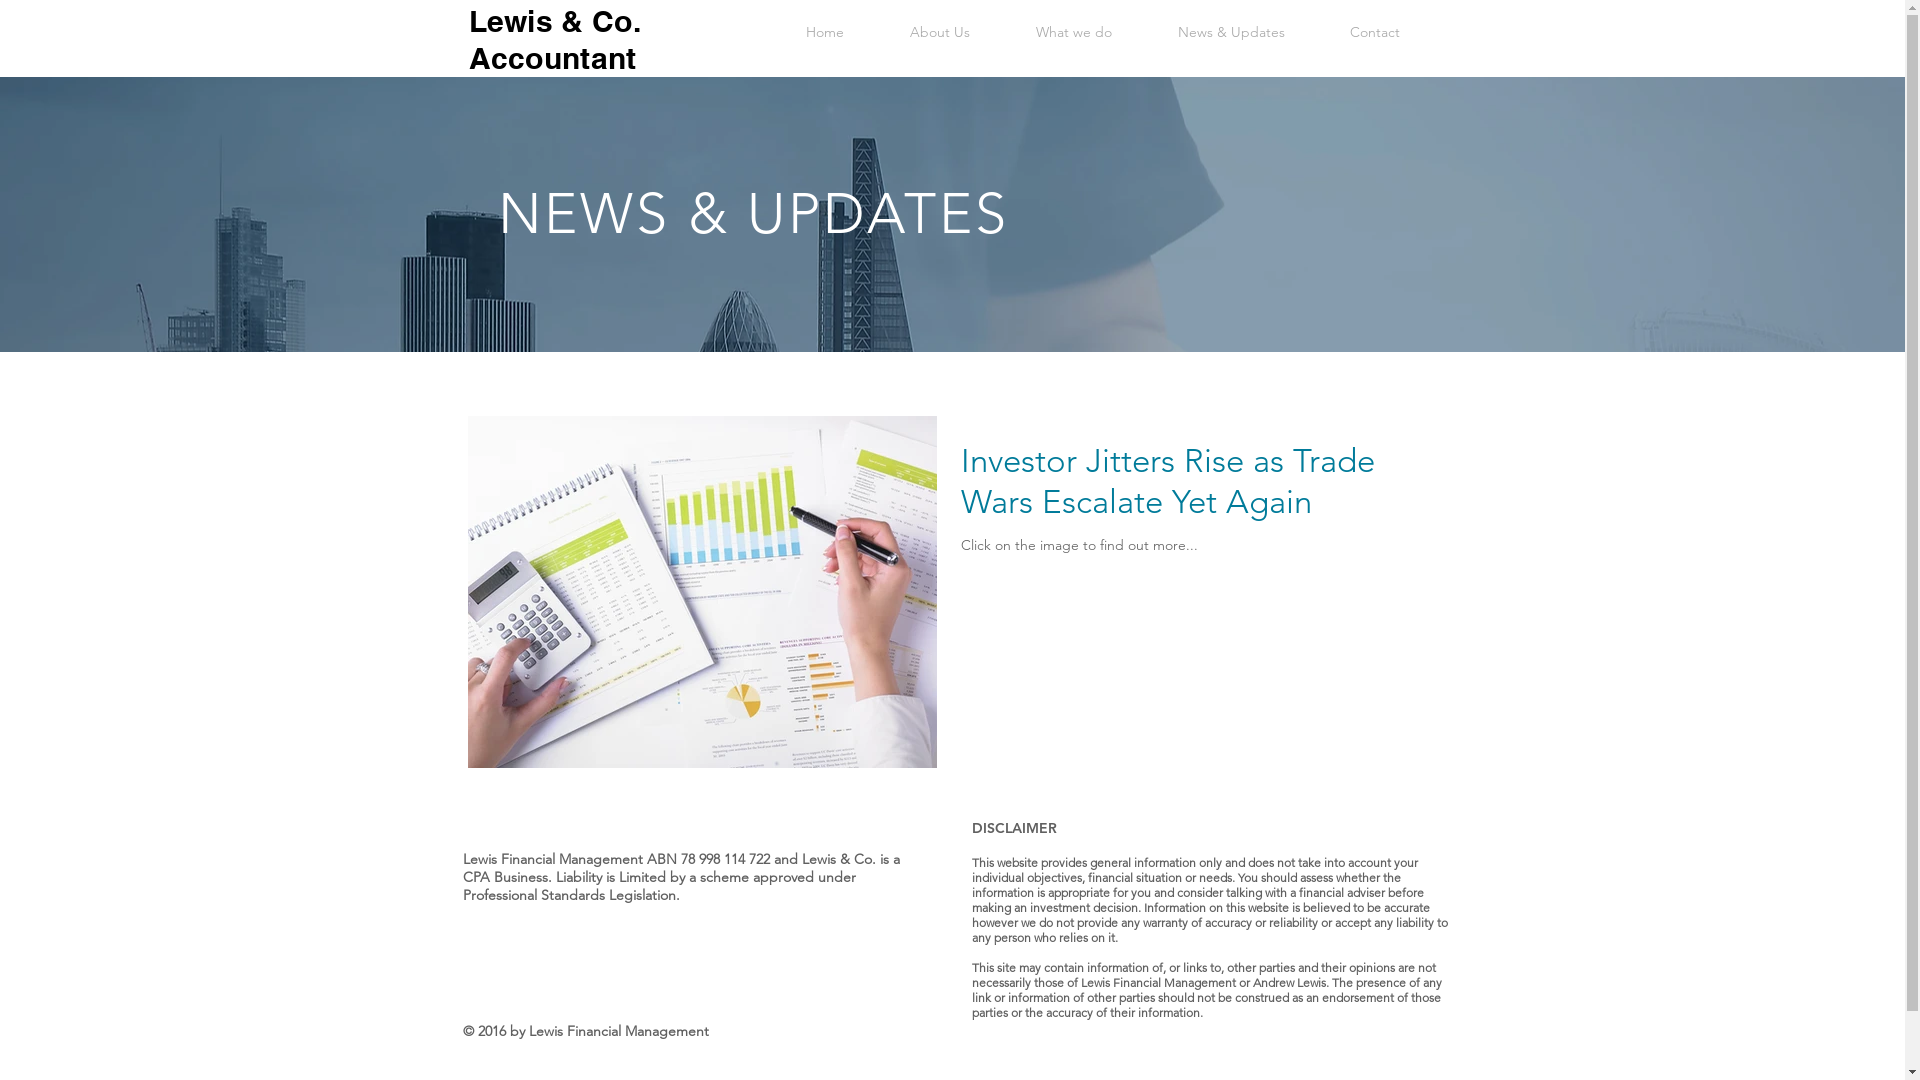  I want to click on Investor Jitters Rise as Trade Wars Escalate Yet Again, so click(1186, 488).